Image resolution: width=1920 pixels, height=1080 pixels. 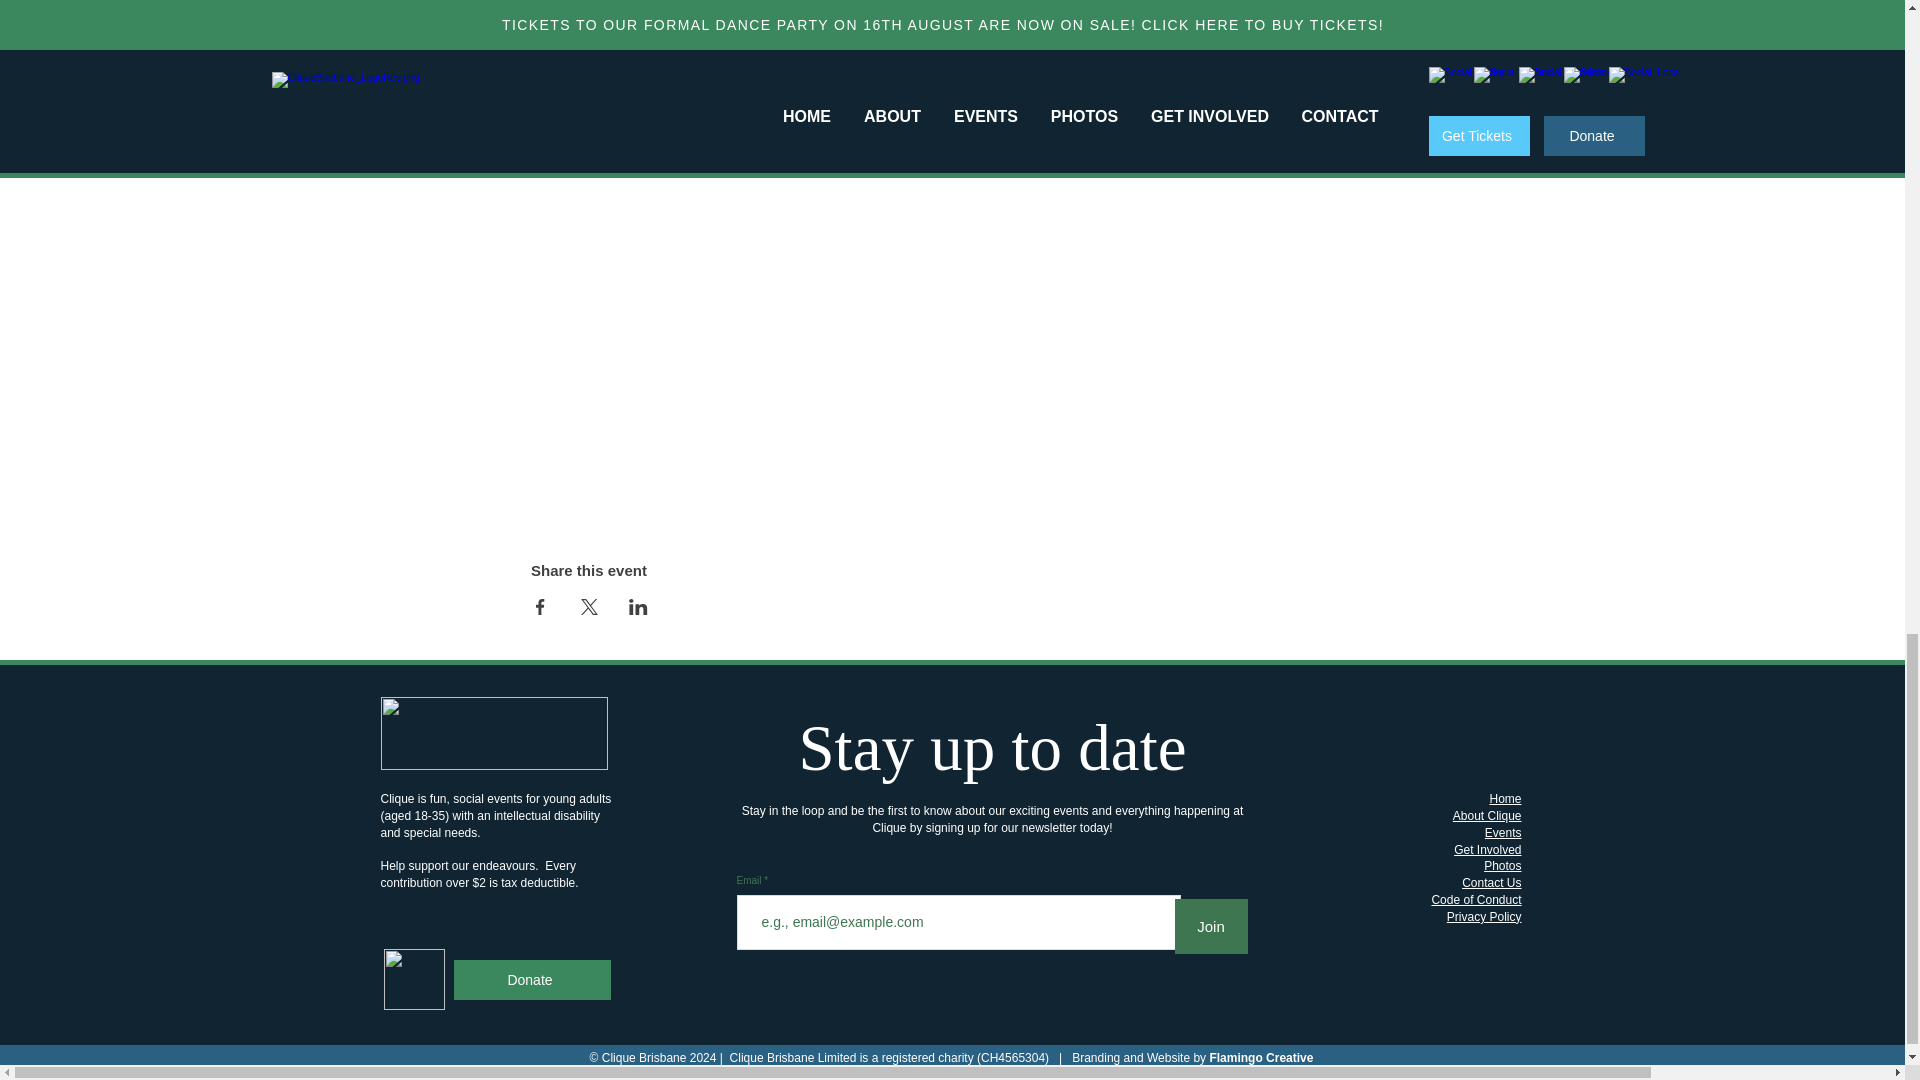 I want to click on Photos, so click(x=1502, y=865).